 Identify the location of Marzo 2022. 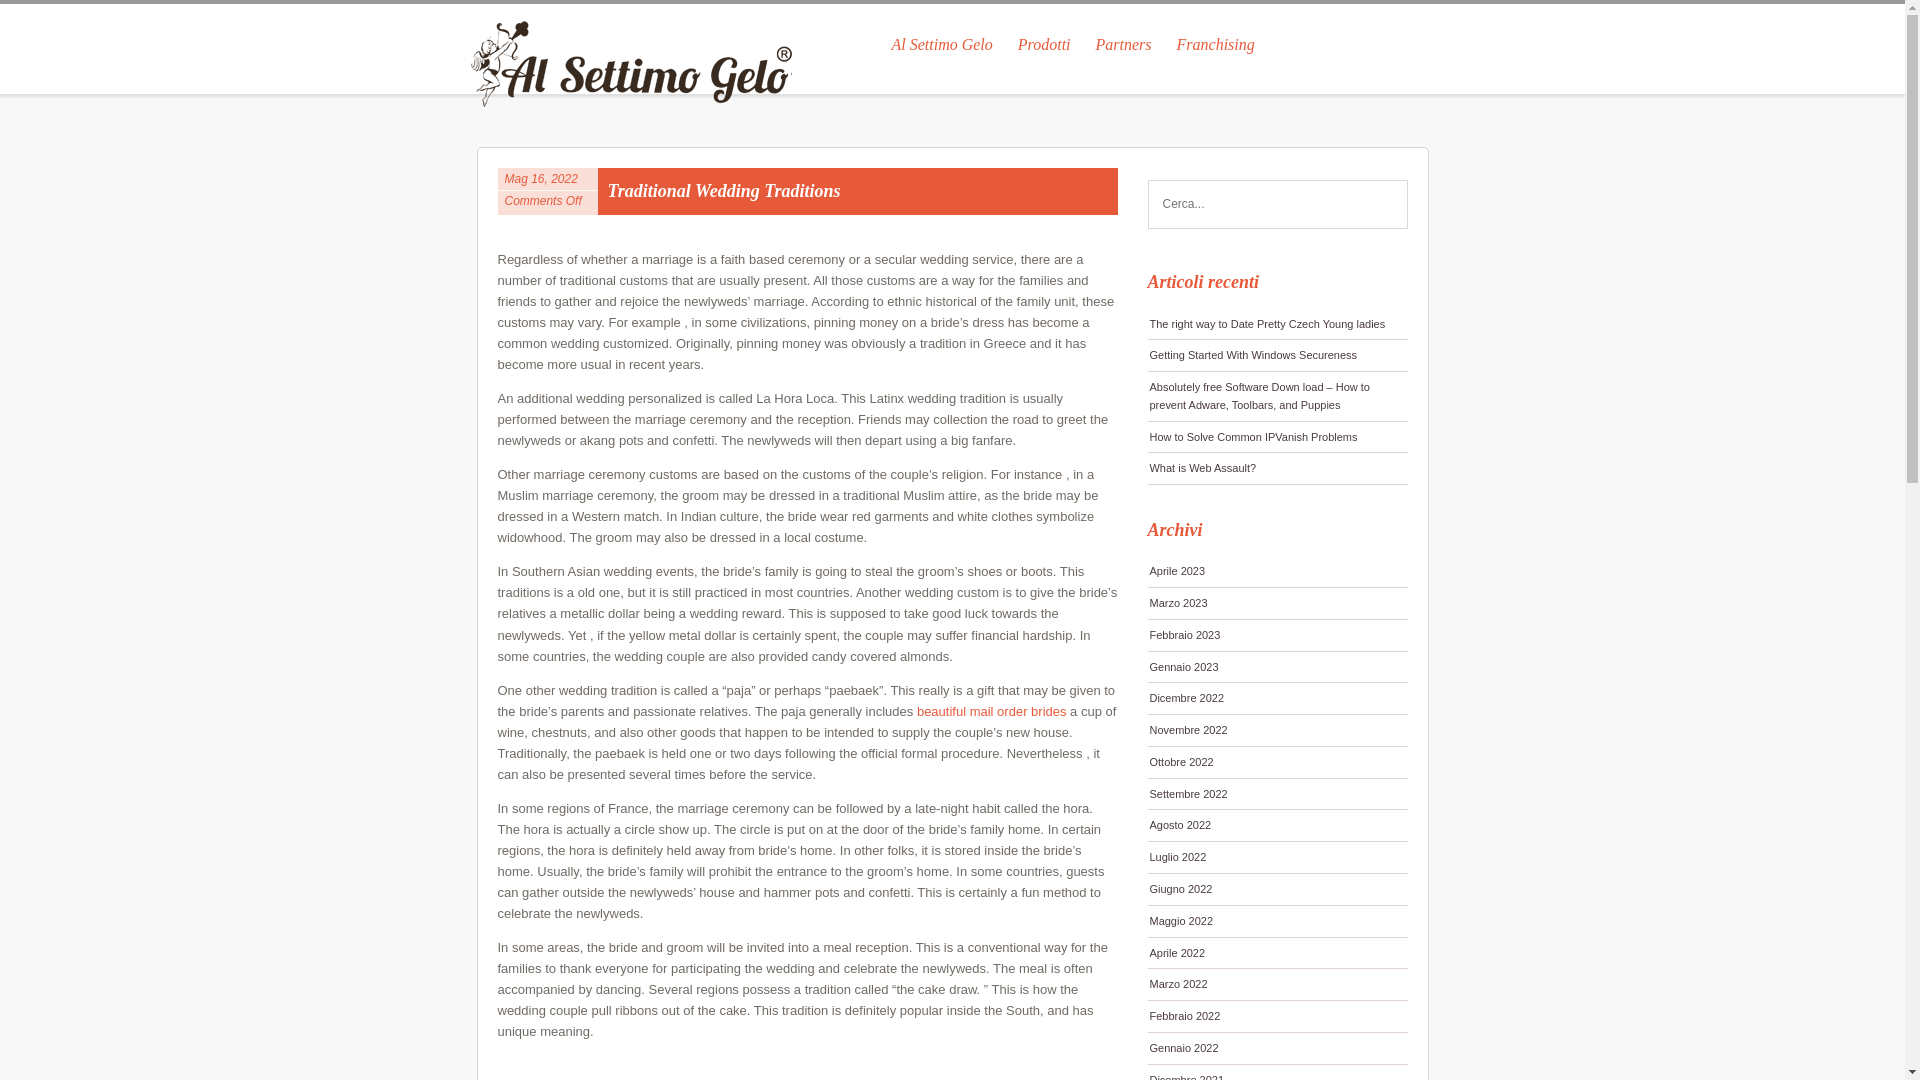
(1278, 984).